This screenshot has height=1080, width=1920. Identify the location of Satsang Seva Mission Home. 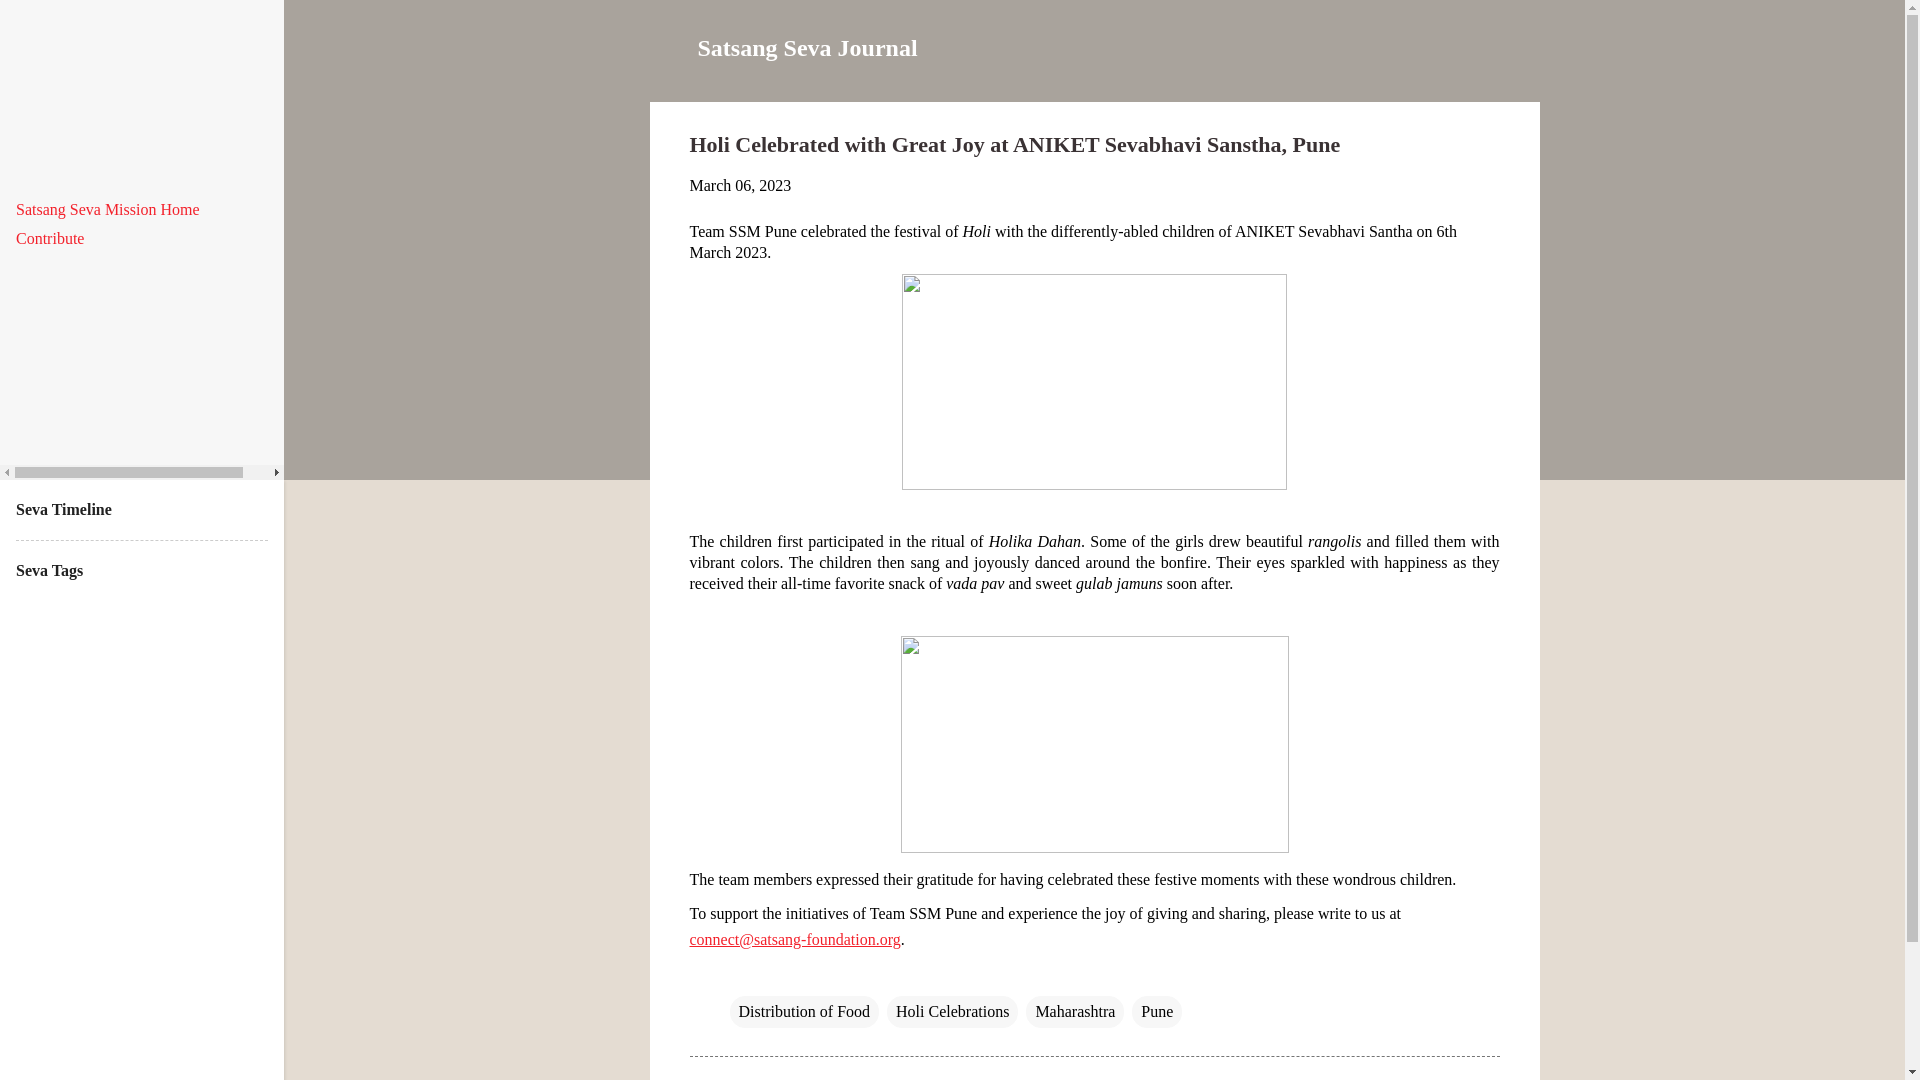
(107, 209).